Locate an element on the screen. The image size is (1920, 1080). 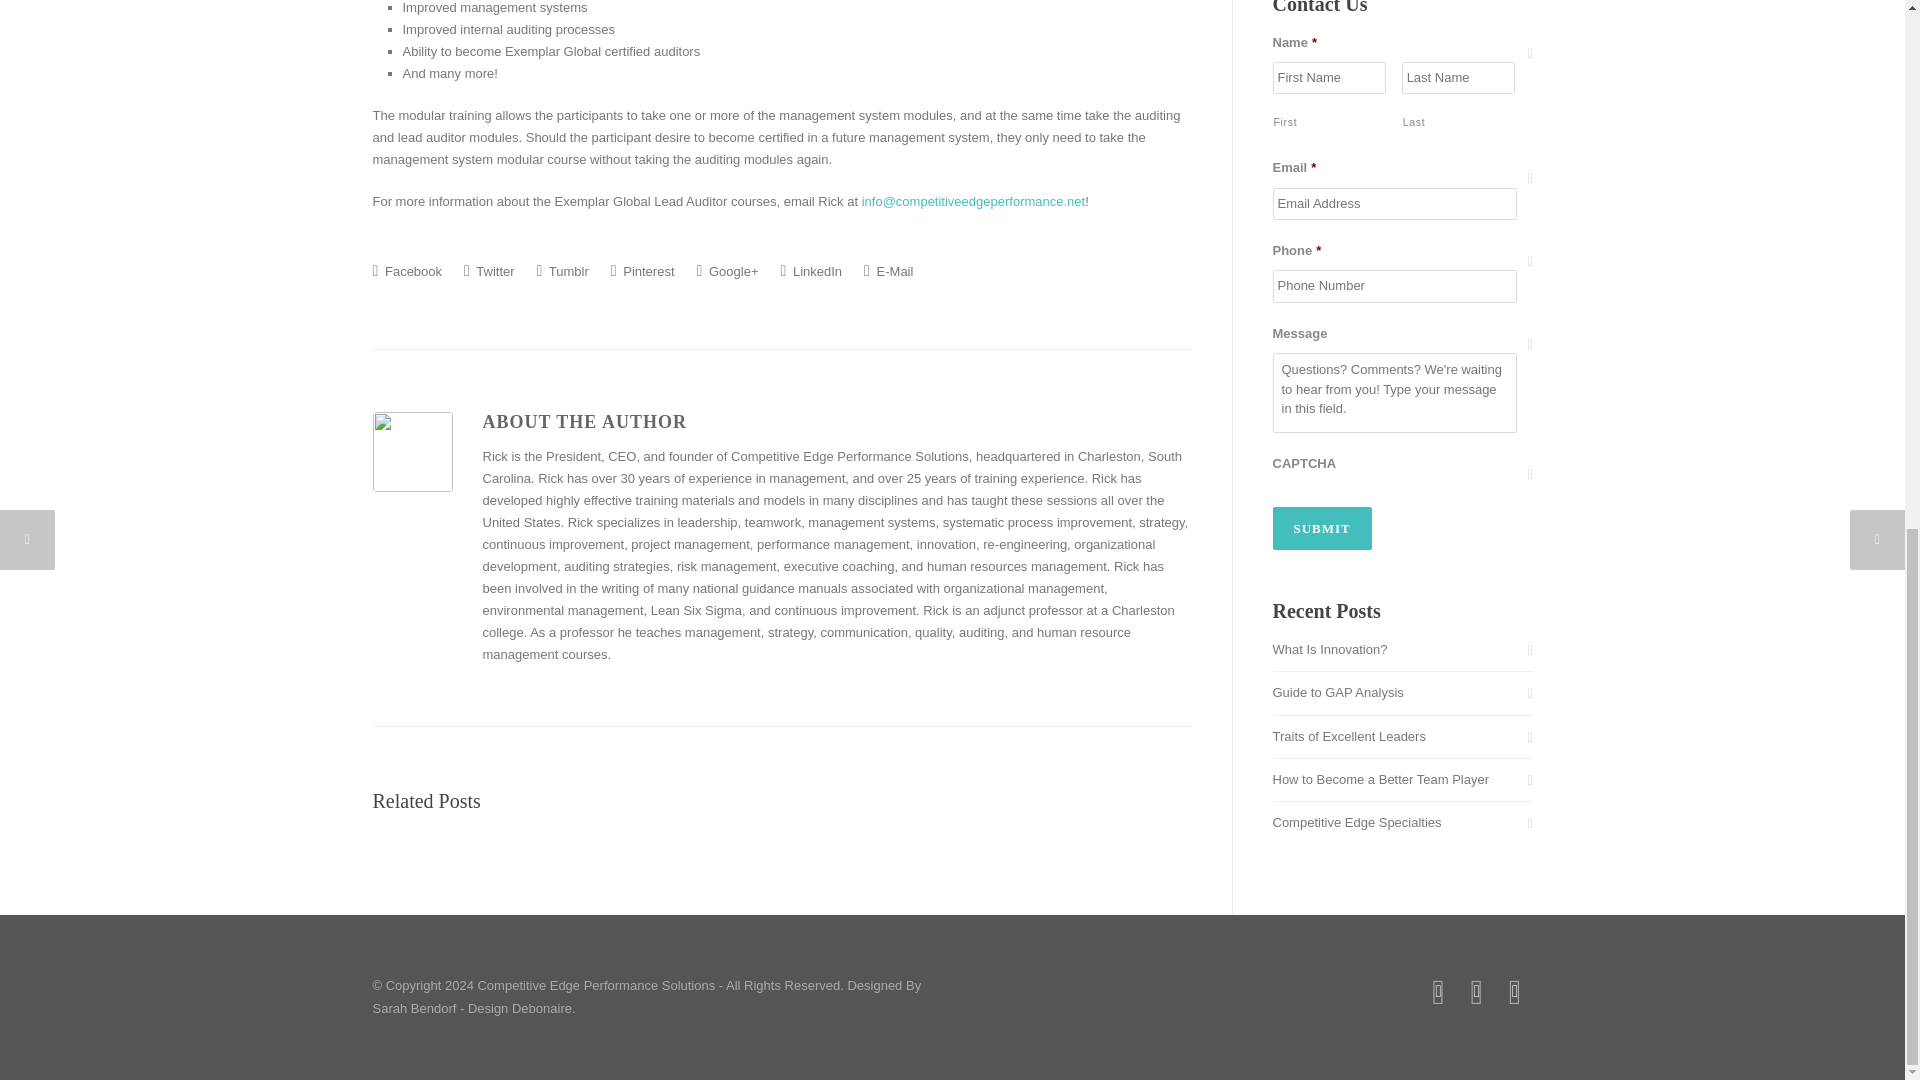
Facebook is located at coordinates (406, 270).